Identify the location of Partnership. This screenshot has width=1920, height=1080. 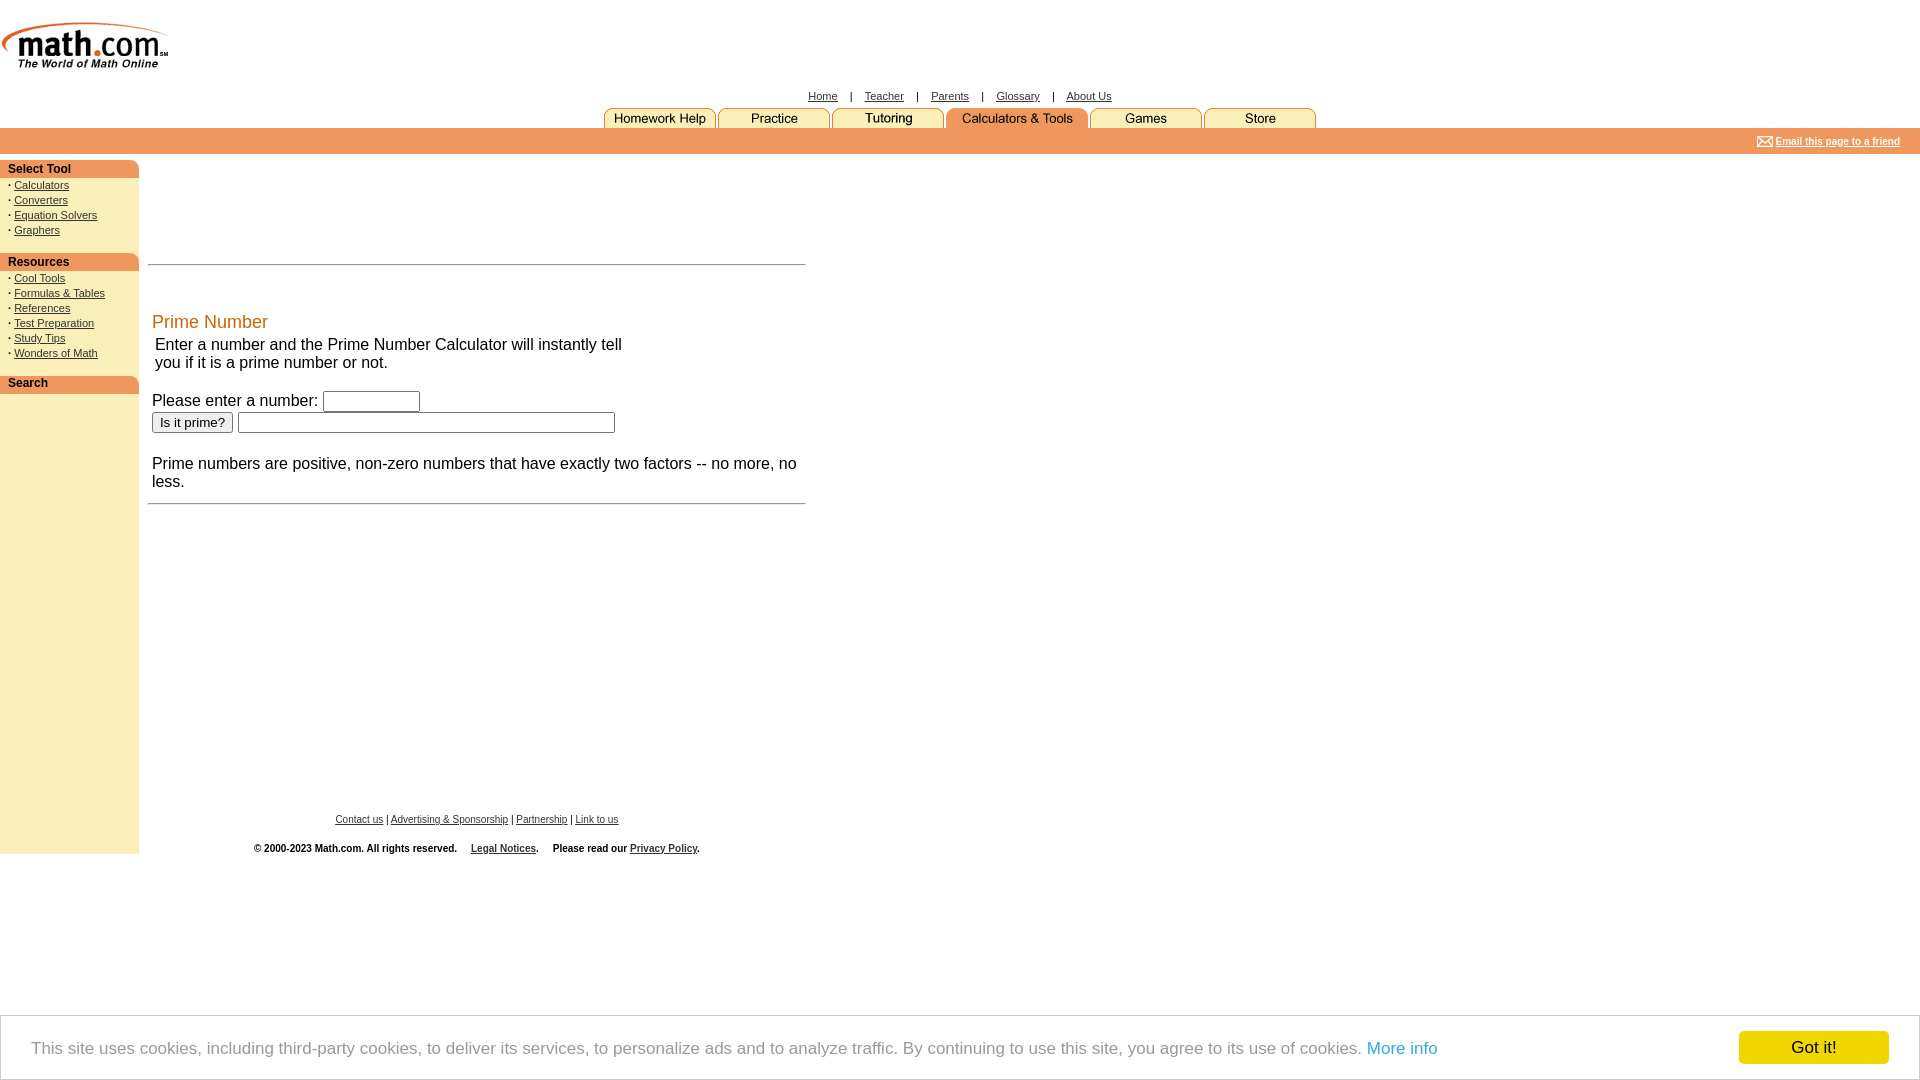
(542, 820).